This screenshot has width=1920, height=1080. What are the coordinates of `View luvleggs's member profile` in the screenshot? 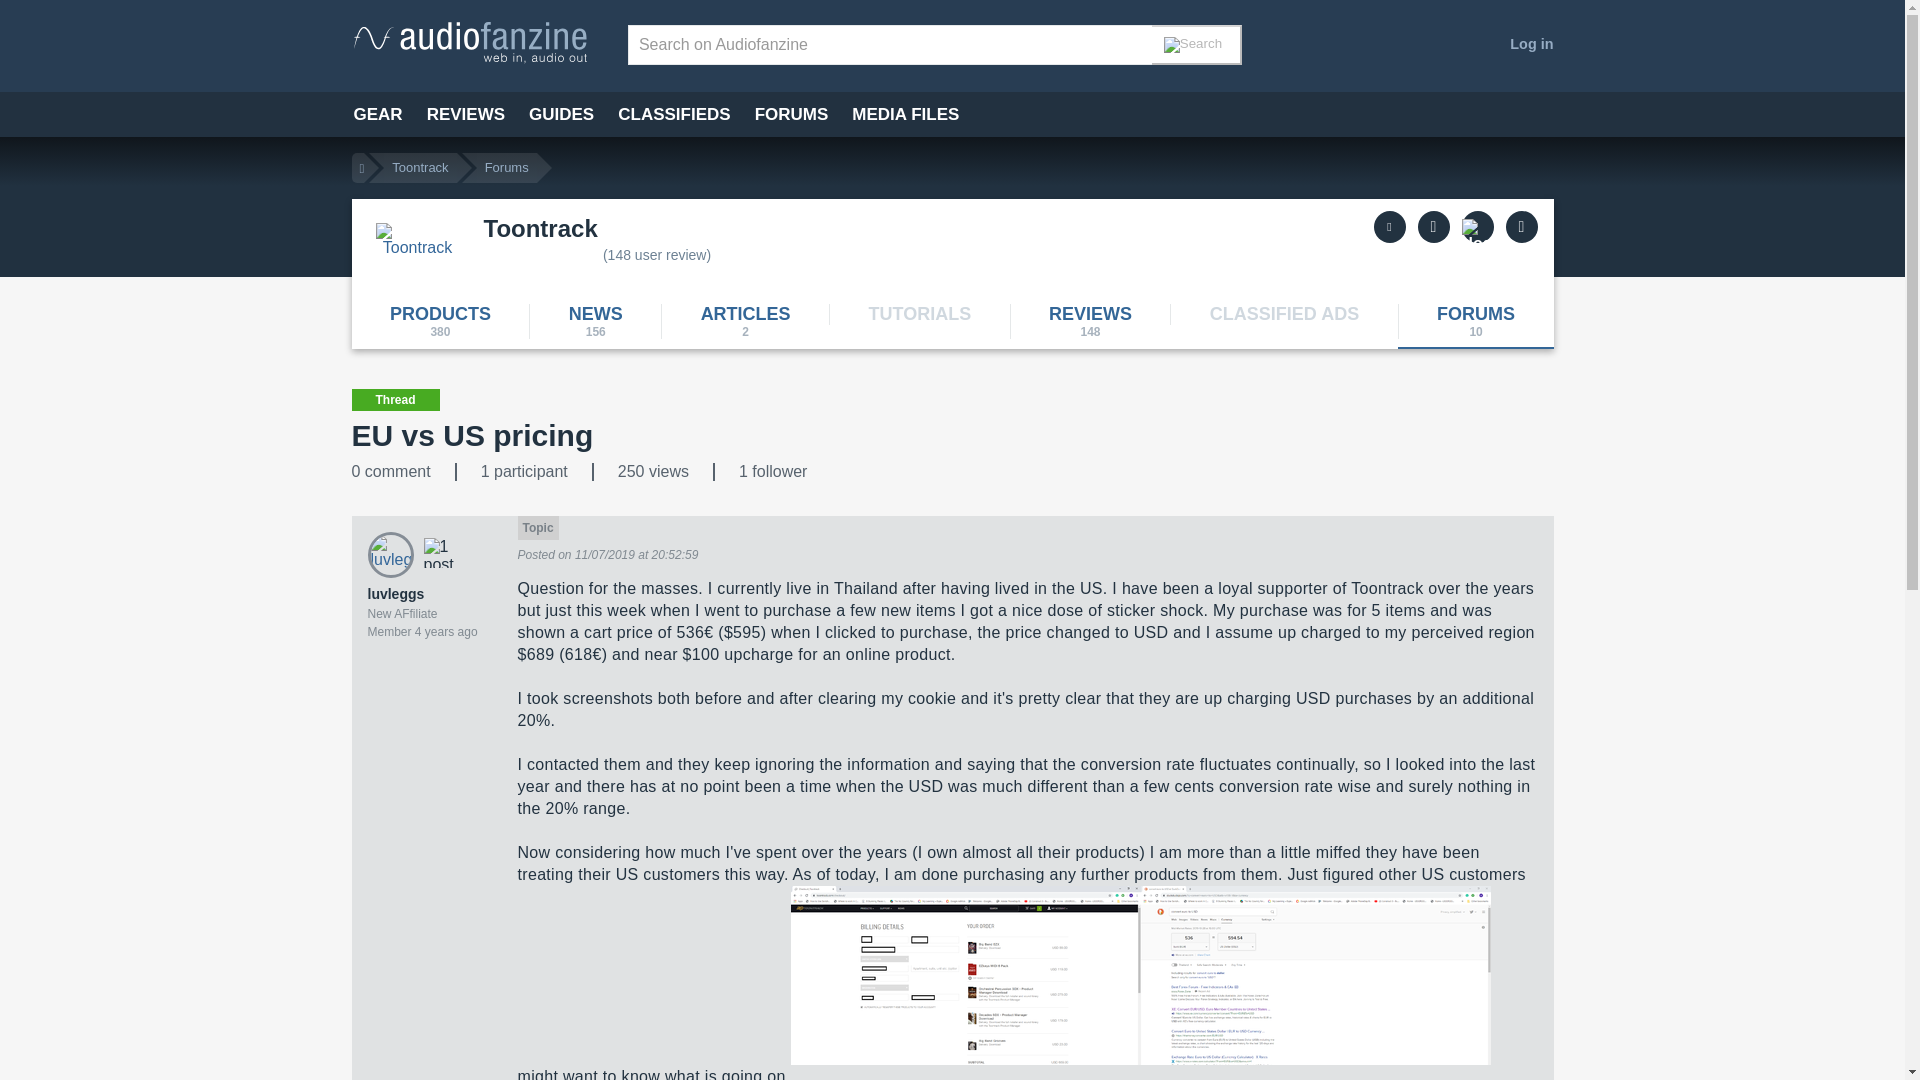 It's located at (390, 559).